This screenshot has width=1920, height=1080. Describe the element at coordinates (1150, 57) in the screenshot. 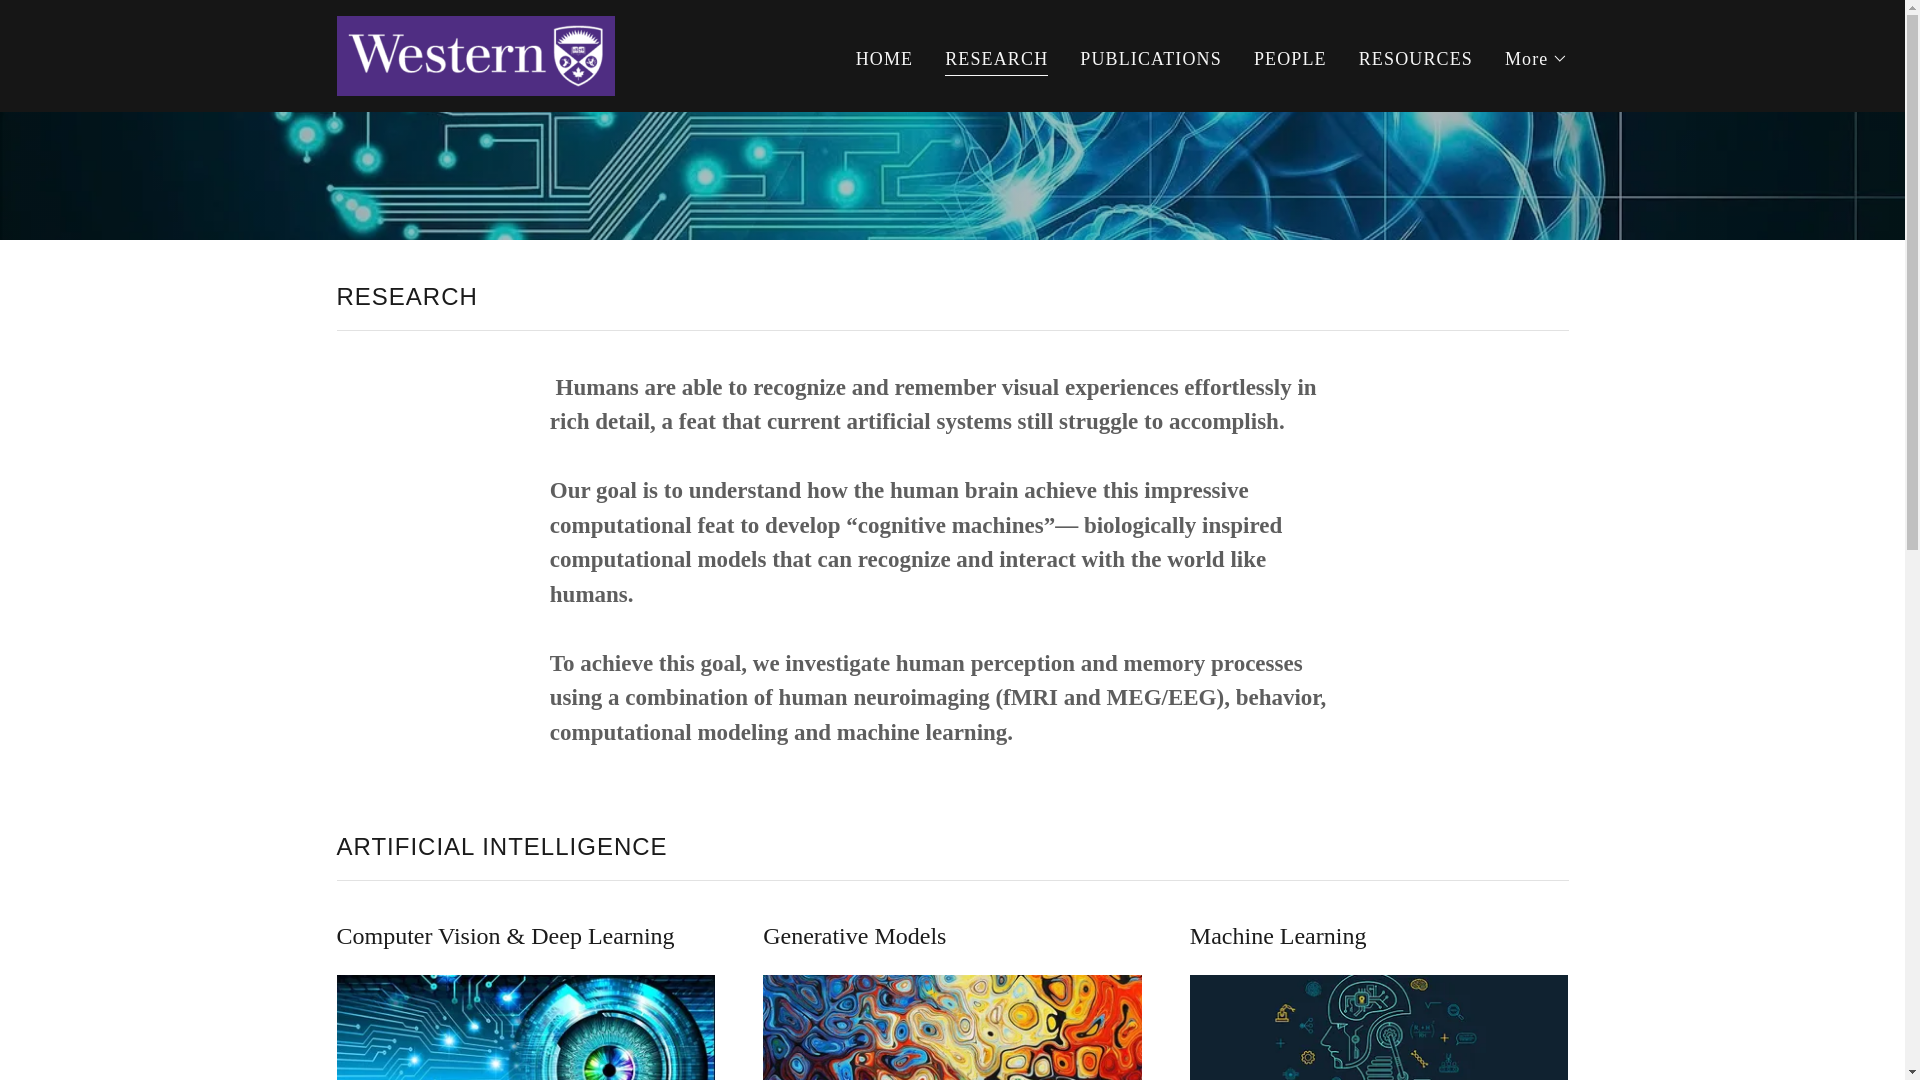

I see `PUBLICATIONS` at that location.